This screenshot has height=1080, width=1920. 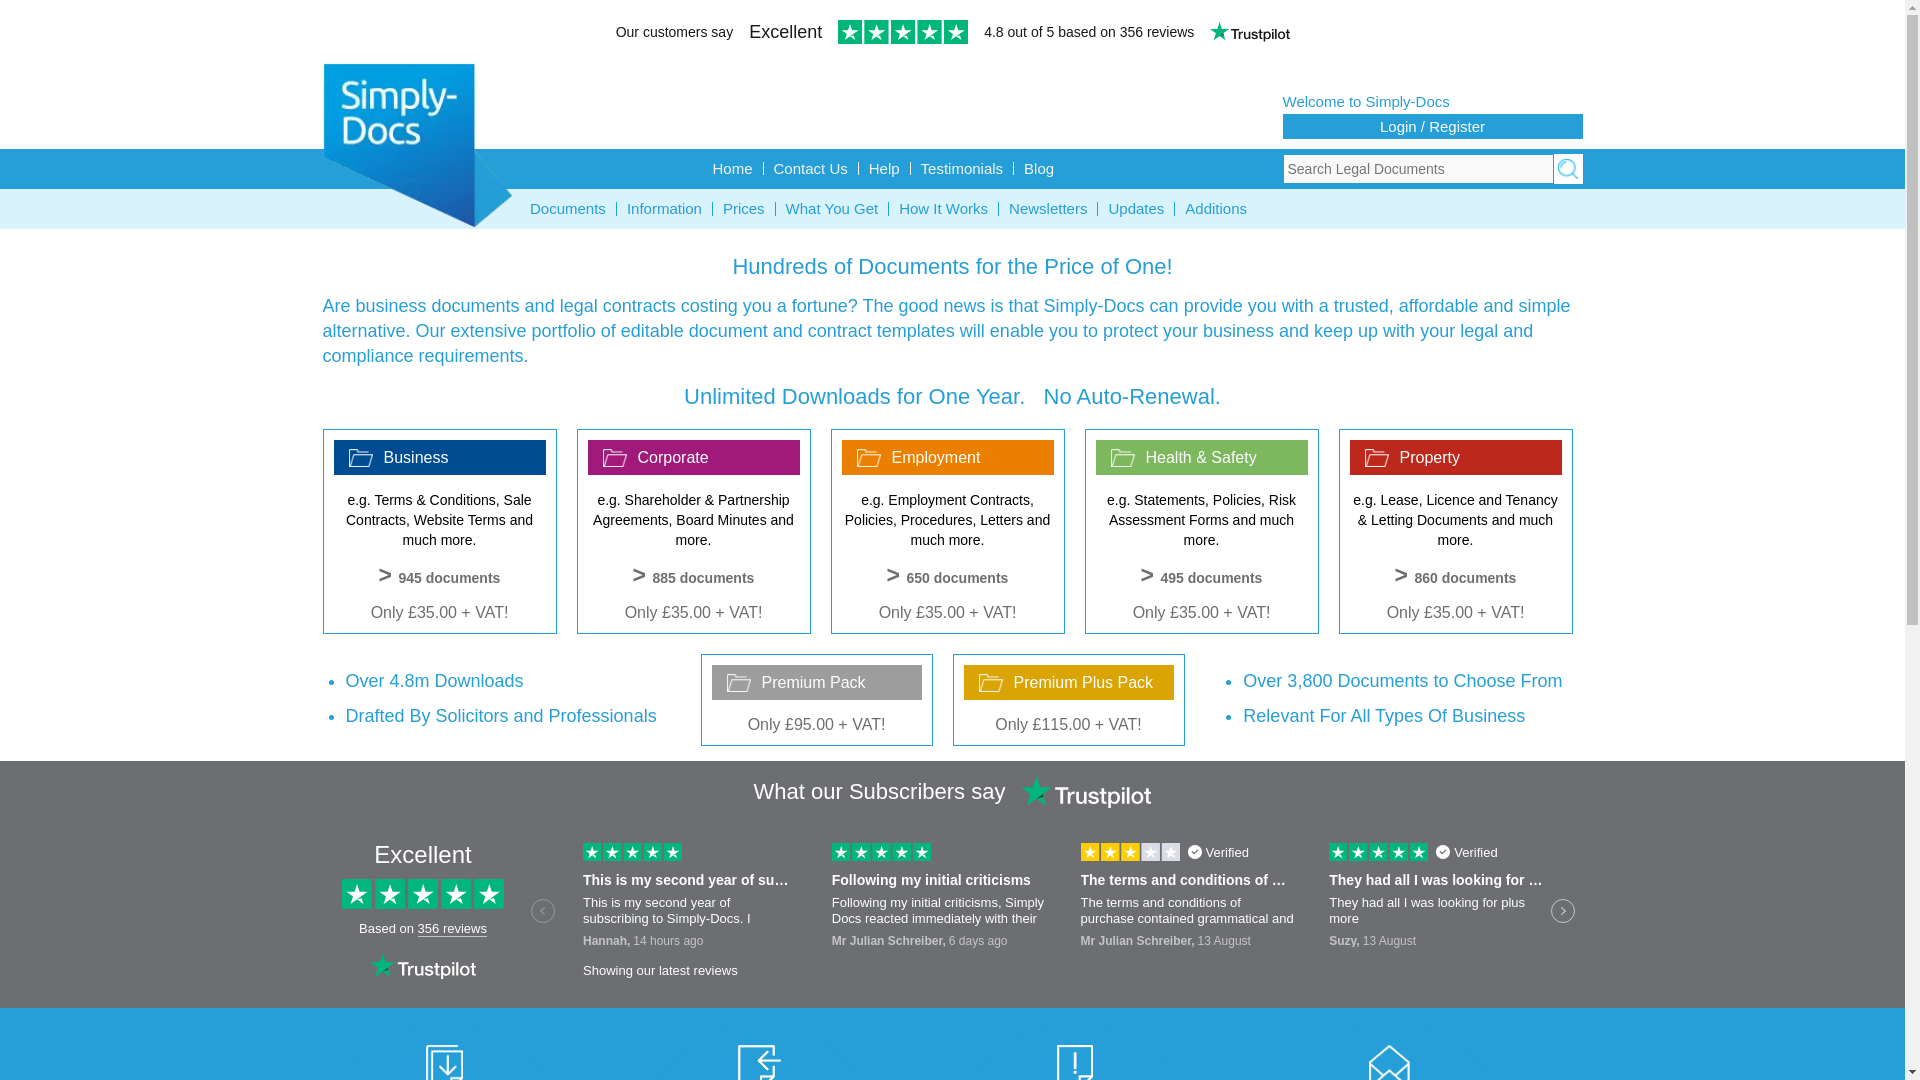 I want to click on Help, so click(x=884, y=168).